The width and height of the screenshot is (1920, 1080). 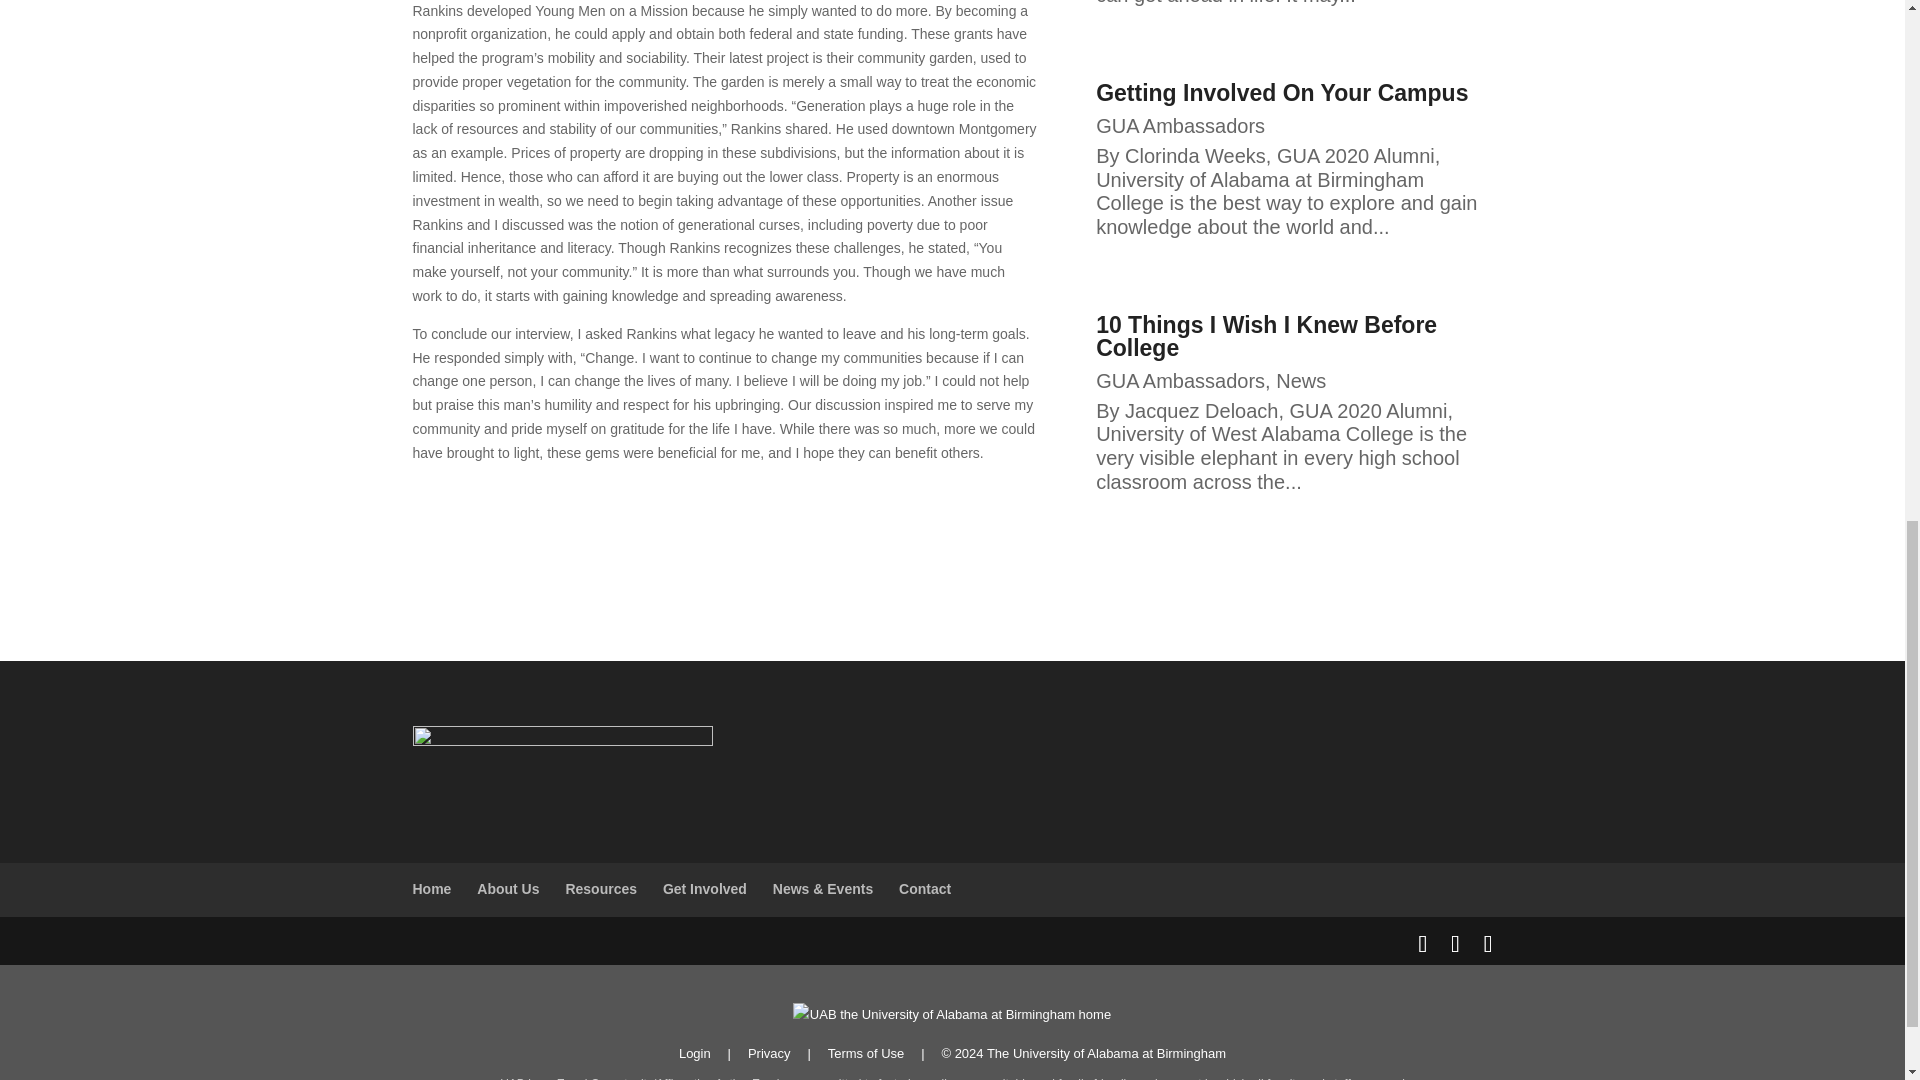 What do you see at coordinates (1266, 336) in the screenshot?
I see `10 Things I Wish I Knew Before College` at bounding box center [1266, 336].